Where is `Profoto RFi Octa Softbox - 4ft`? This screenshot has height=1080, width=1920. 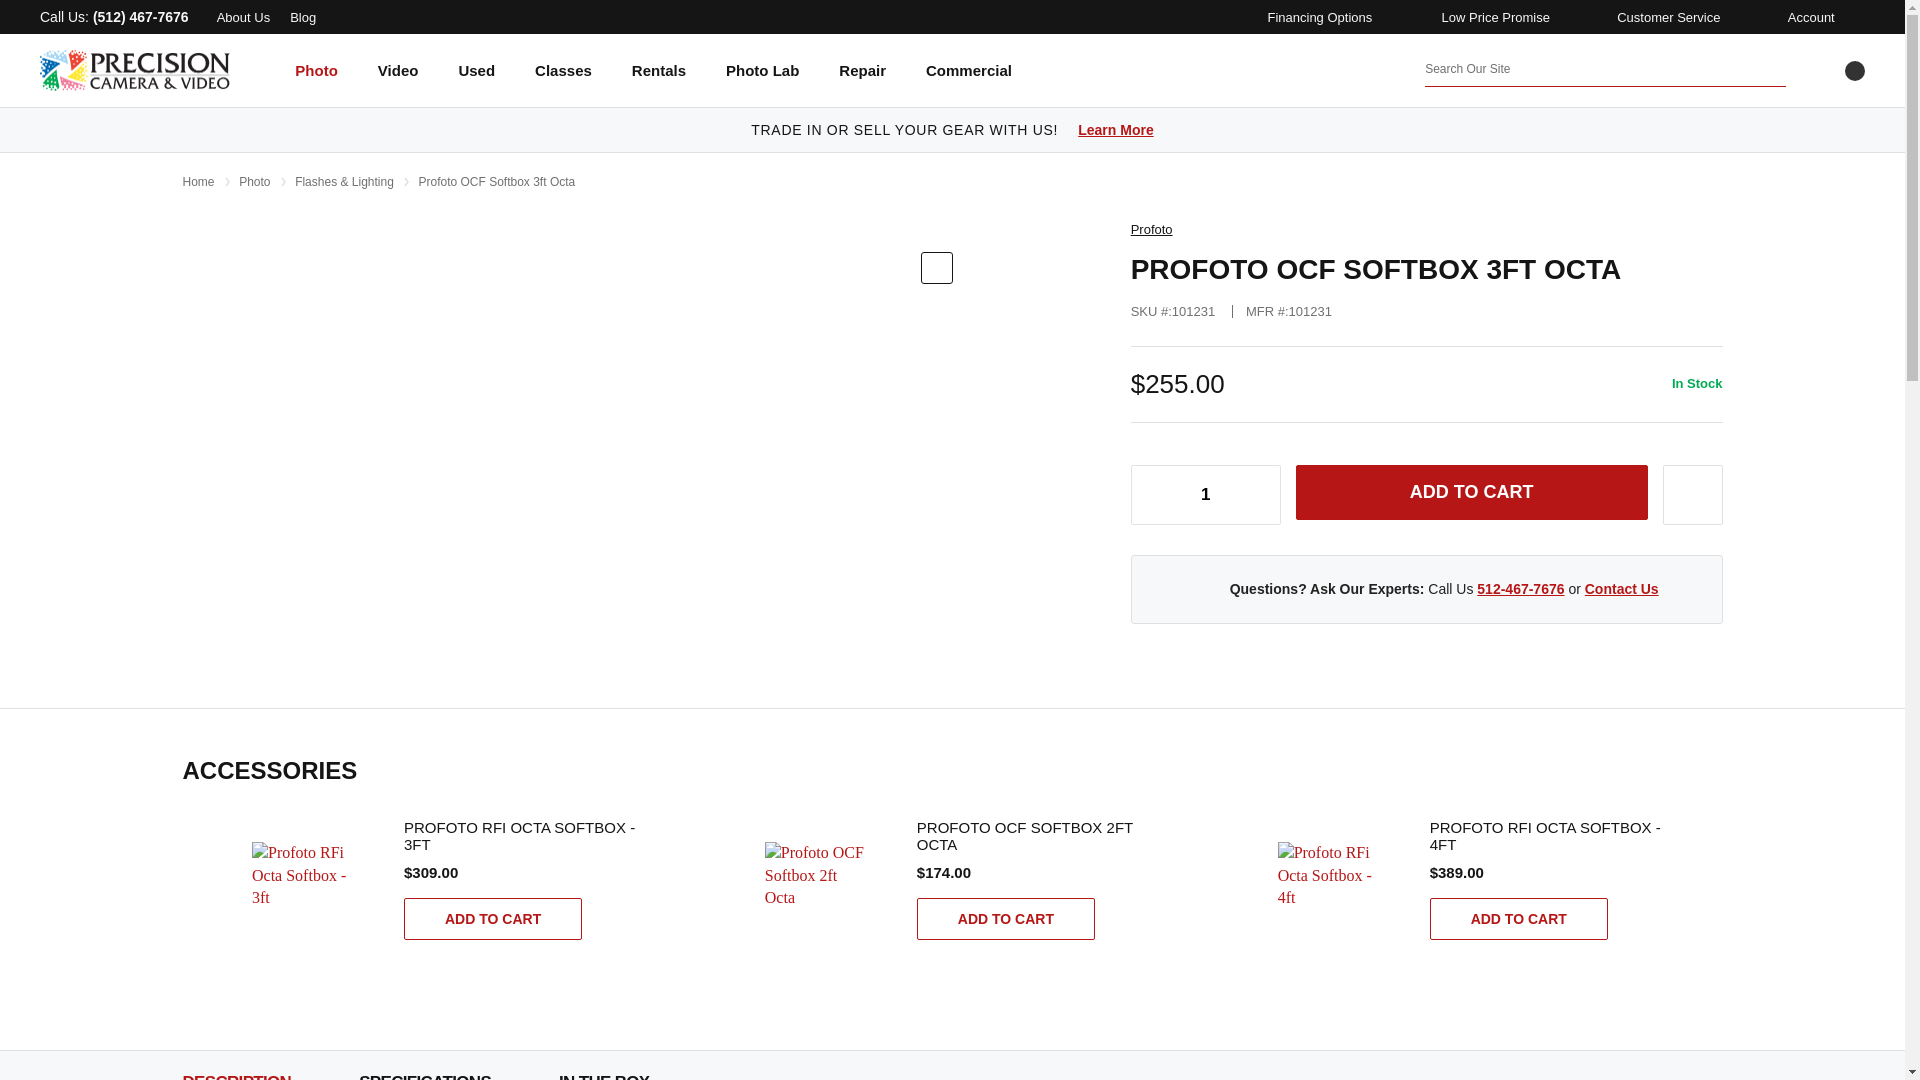 Profoto RFi Octa Softbox - 4ft is located at coordinates (1330, 886).